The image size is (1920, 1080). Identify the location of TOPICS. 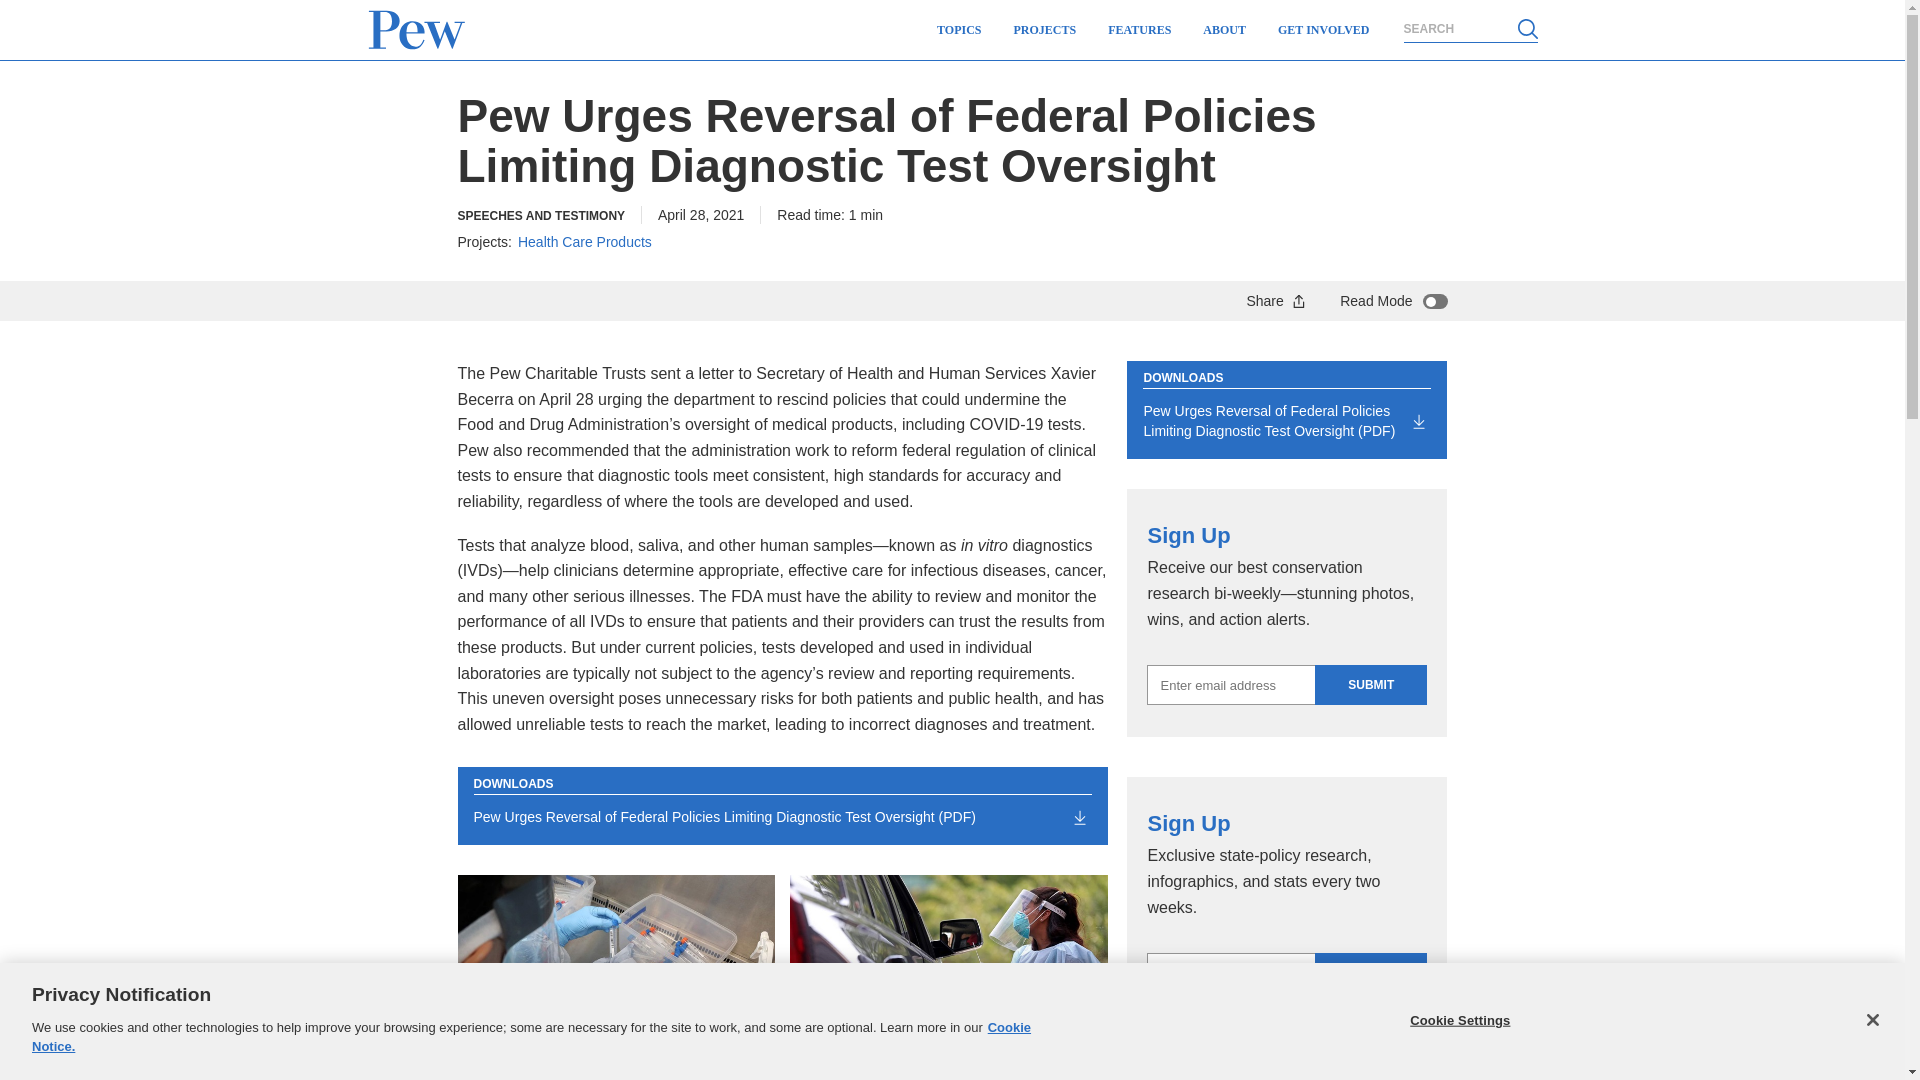
(958, 30).